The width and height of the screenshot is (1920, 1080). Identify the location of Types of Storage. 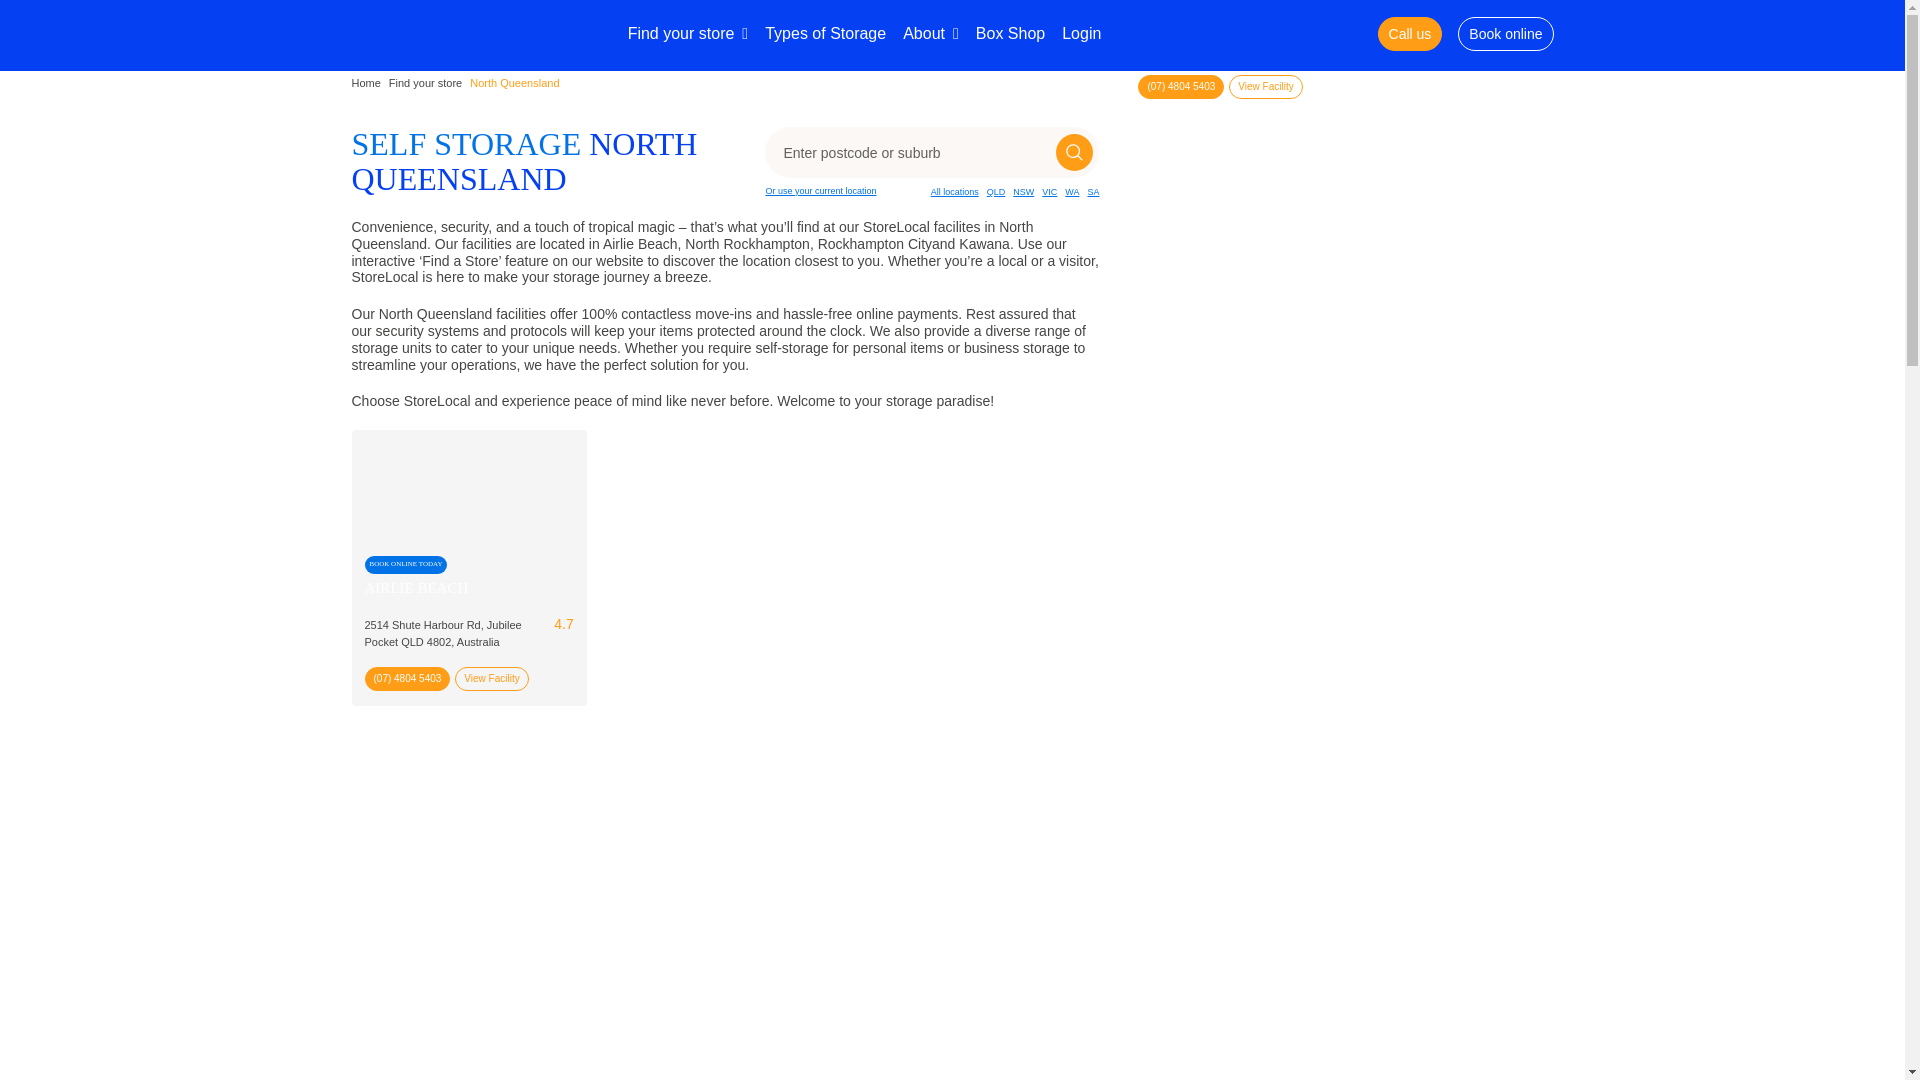
(824, 34).